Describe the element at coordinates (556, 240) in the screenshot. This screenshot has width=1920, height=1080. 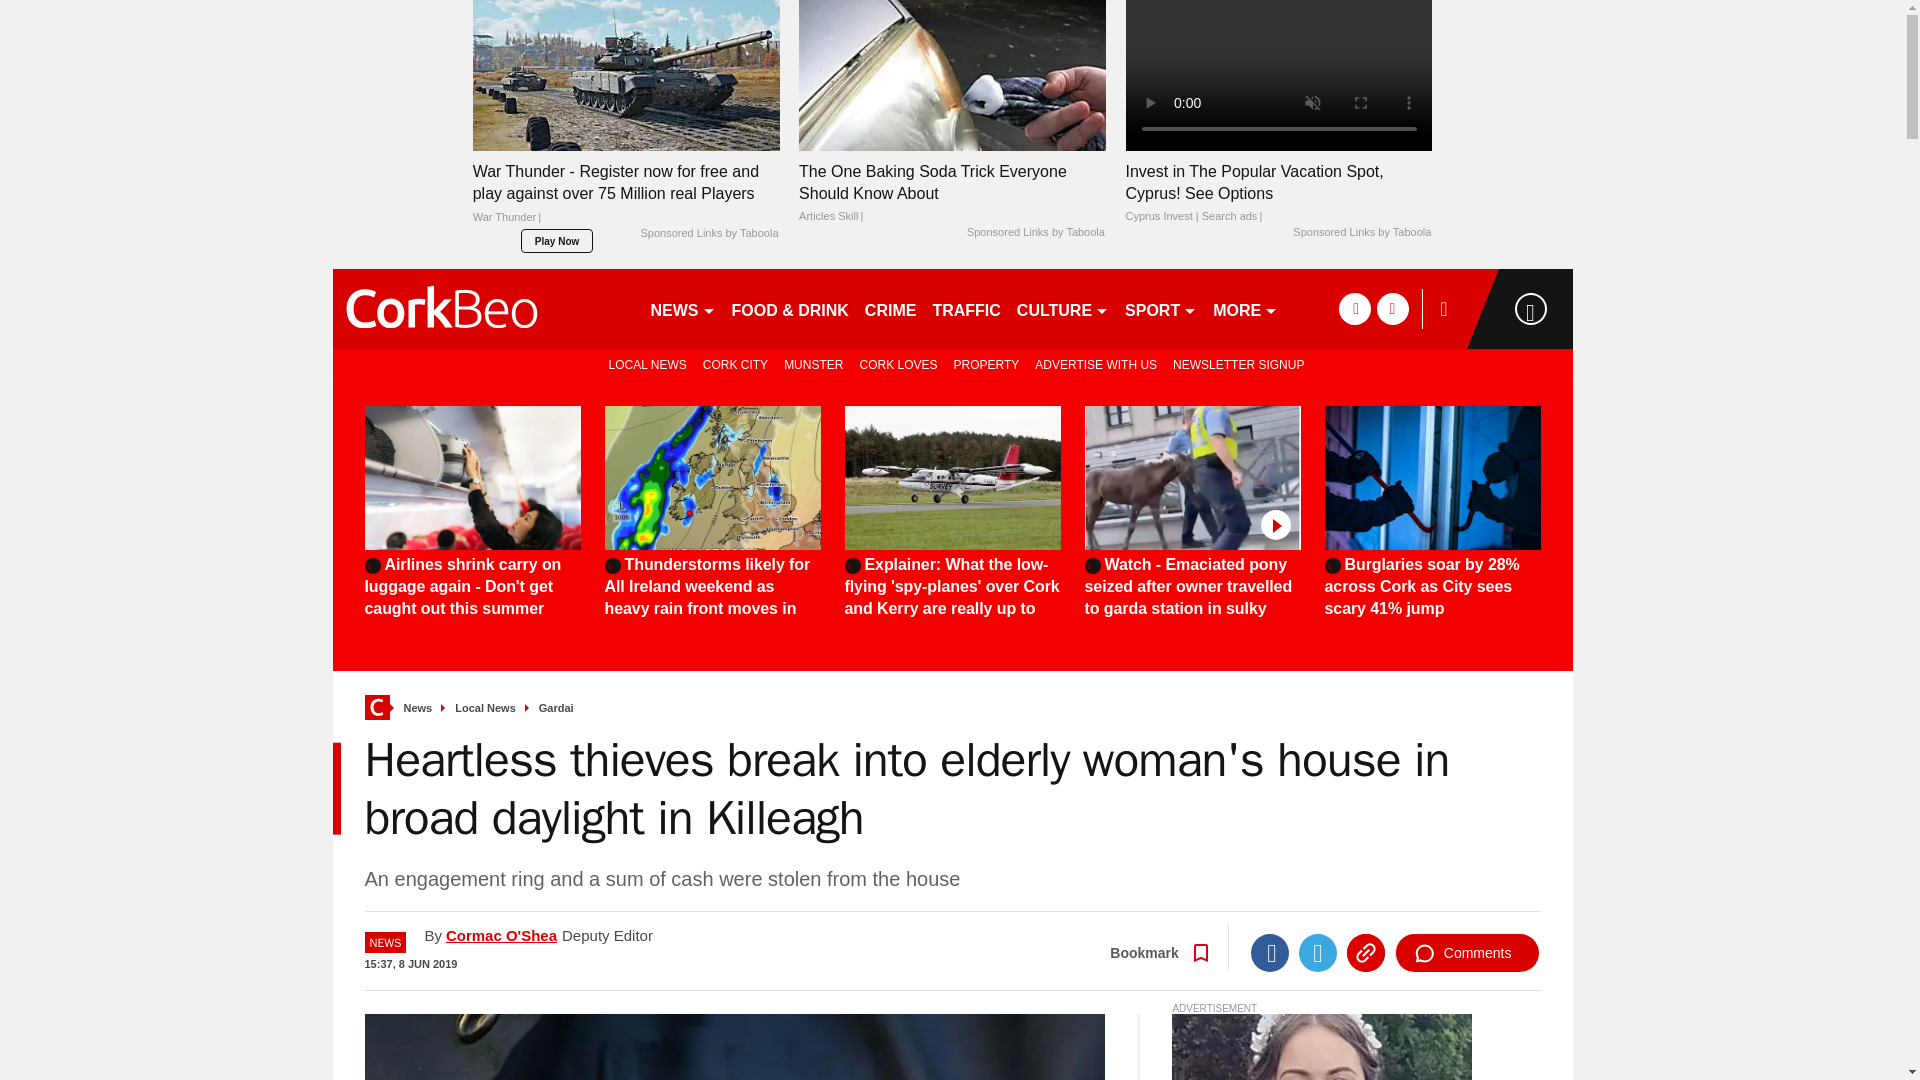
I see `Play Now` at that location.